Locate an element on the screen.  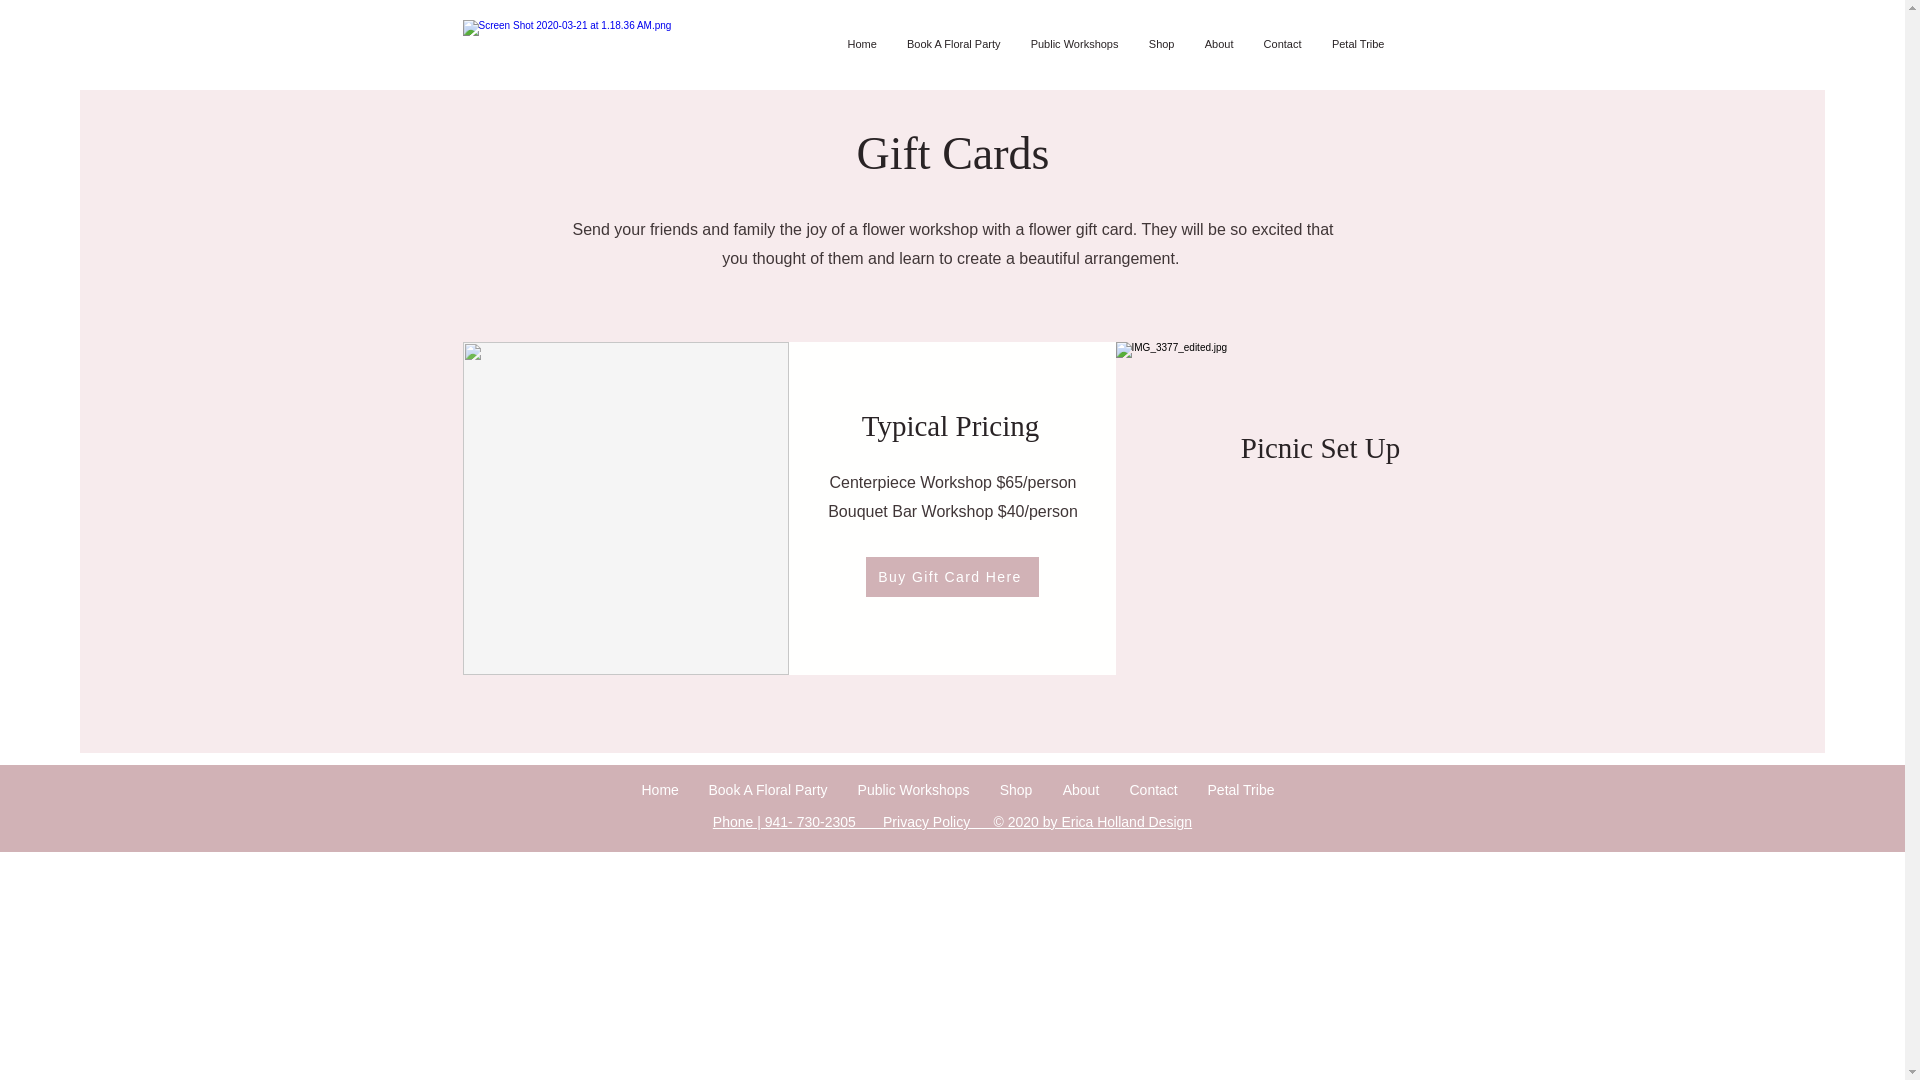
Book A Floral Party is located at coordinates (768, 790).